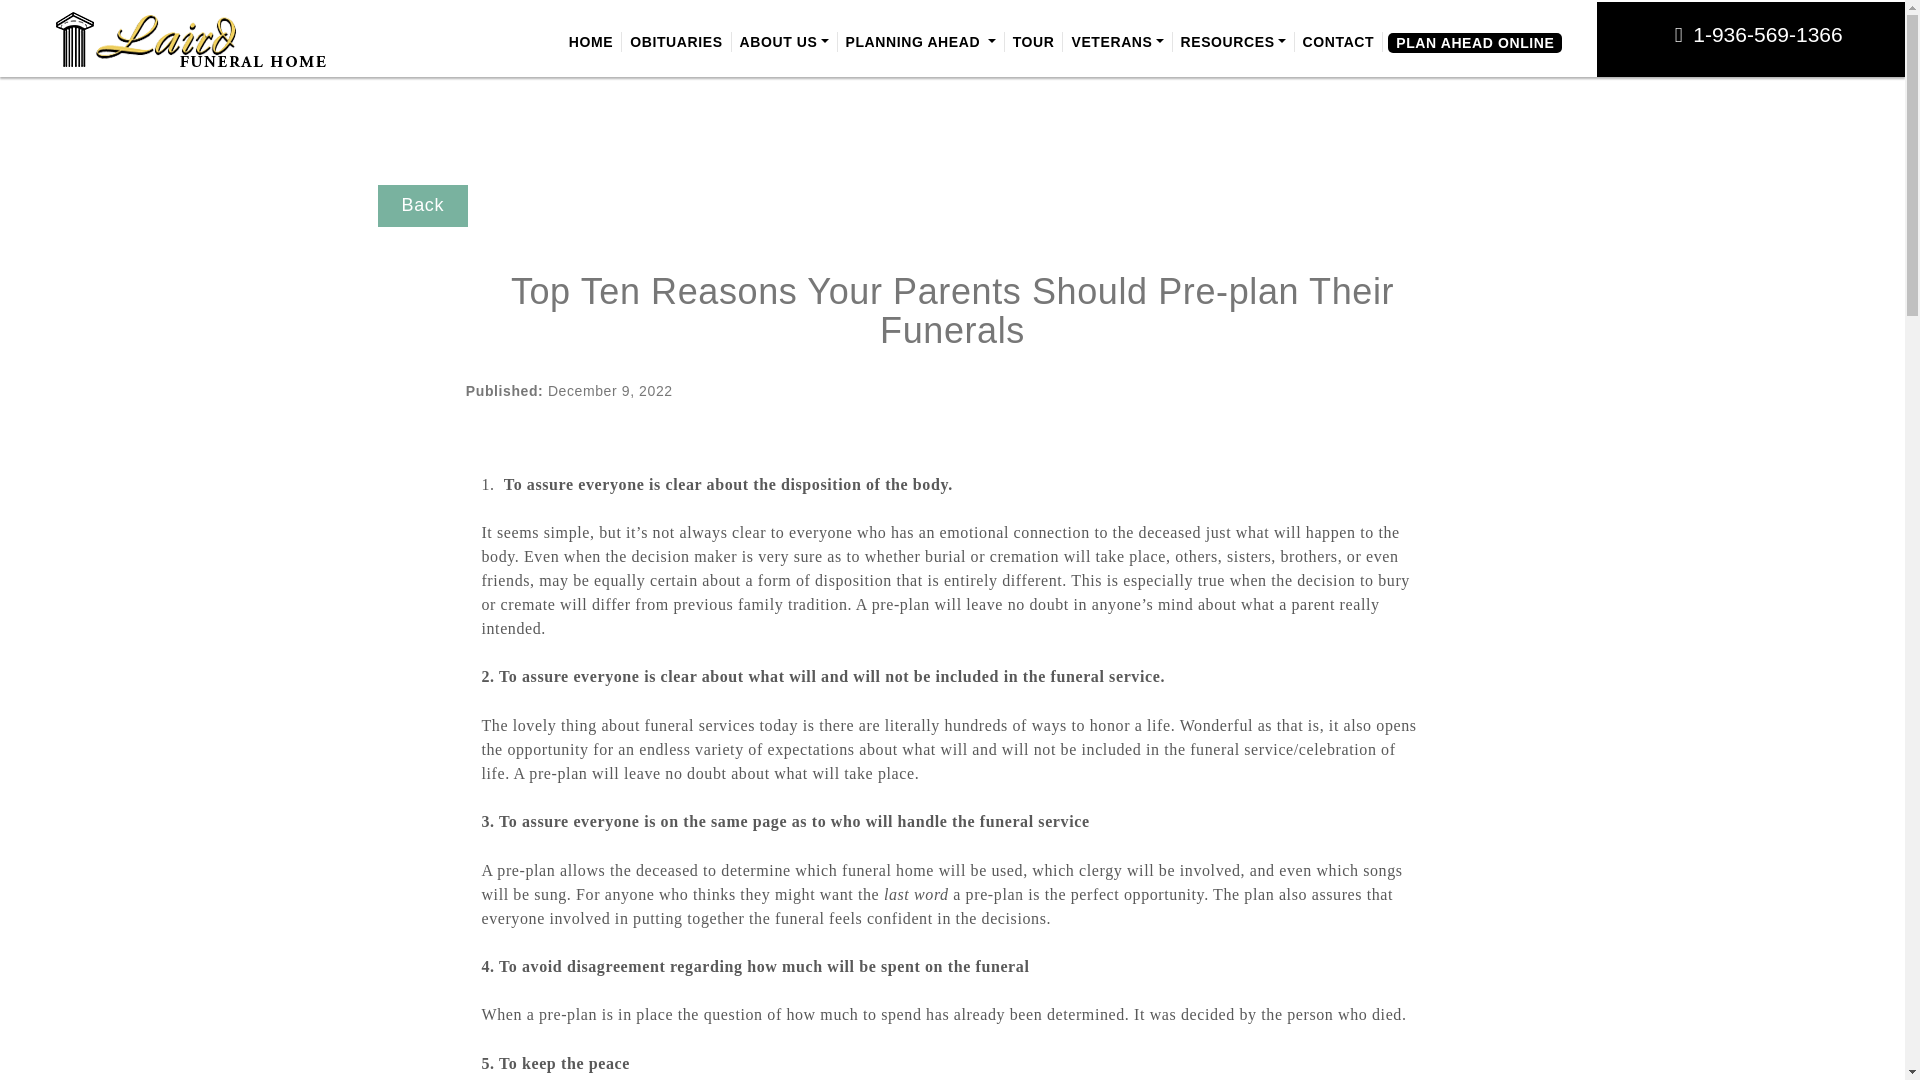  Describe the element at coordinates (1034, 42) in the screenshot. I see `TOUR` at that location.